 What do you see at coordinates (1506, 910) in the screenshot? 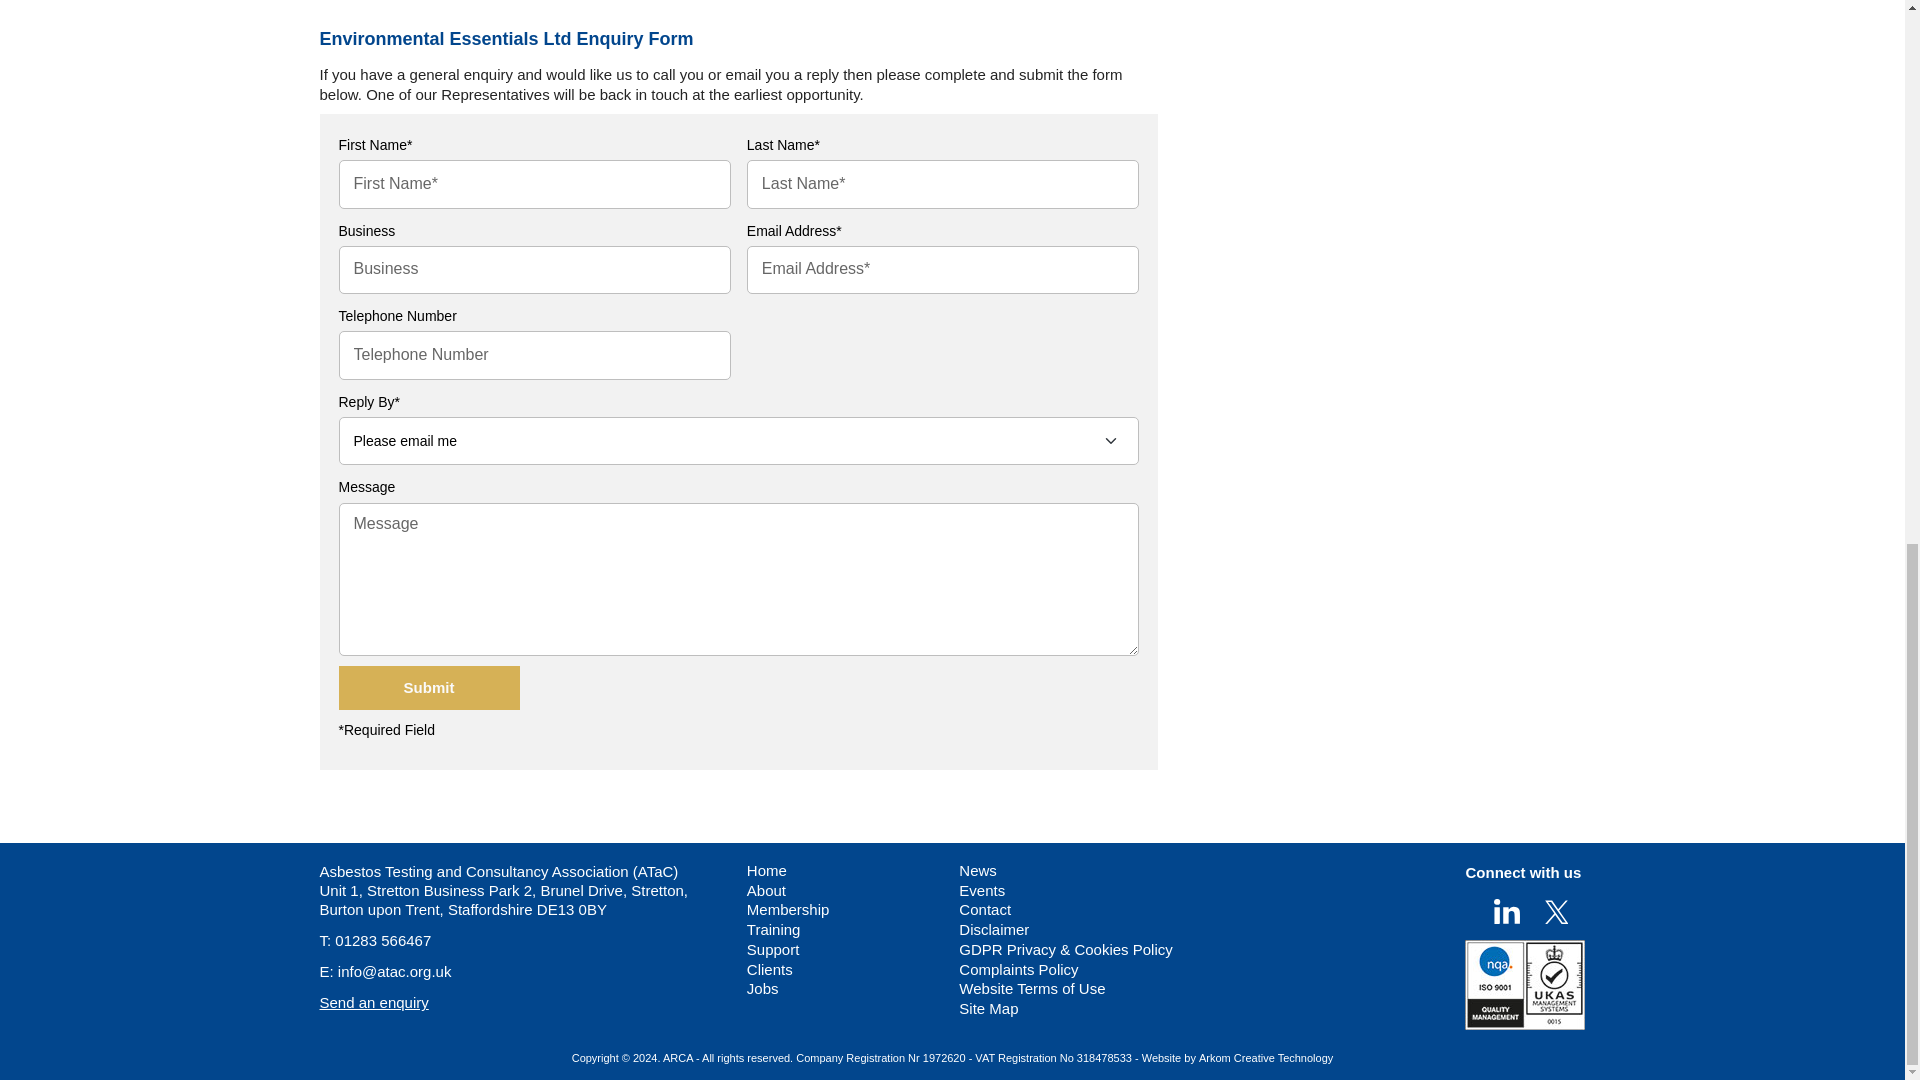
I see `LinkedIn` at bounding box center [1506, 910].